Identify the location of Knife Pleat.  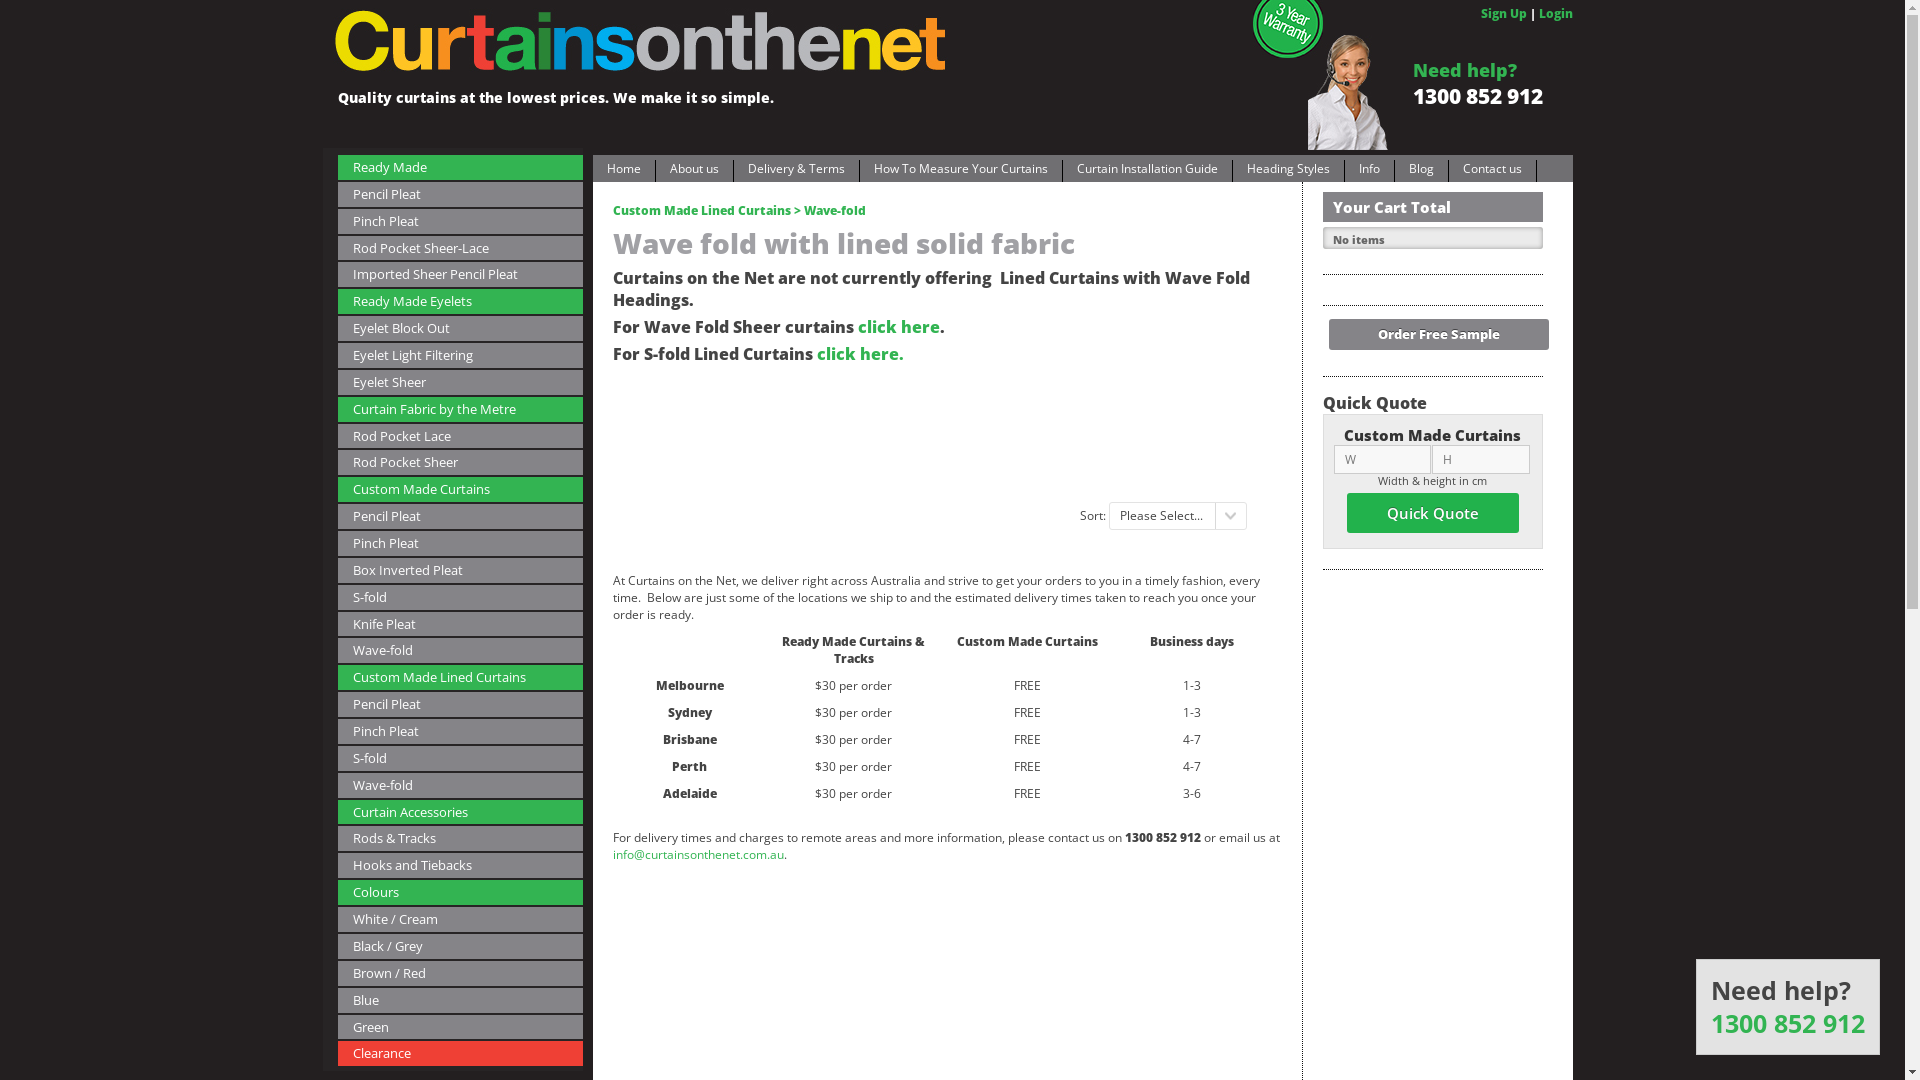
(460, 624).